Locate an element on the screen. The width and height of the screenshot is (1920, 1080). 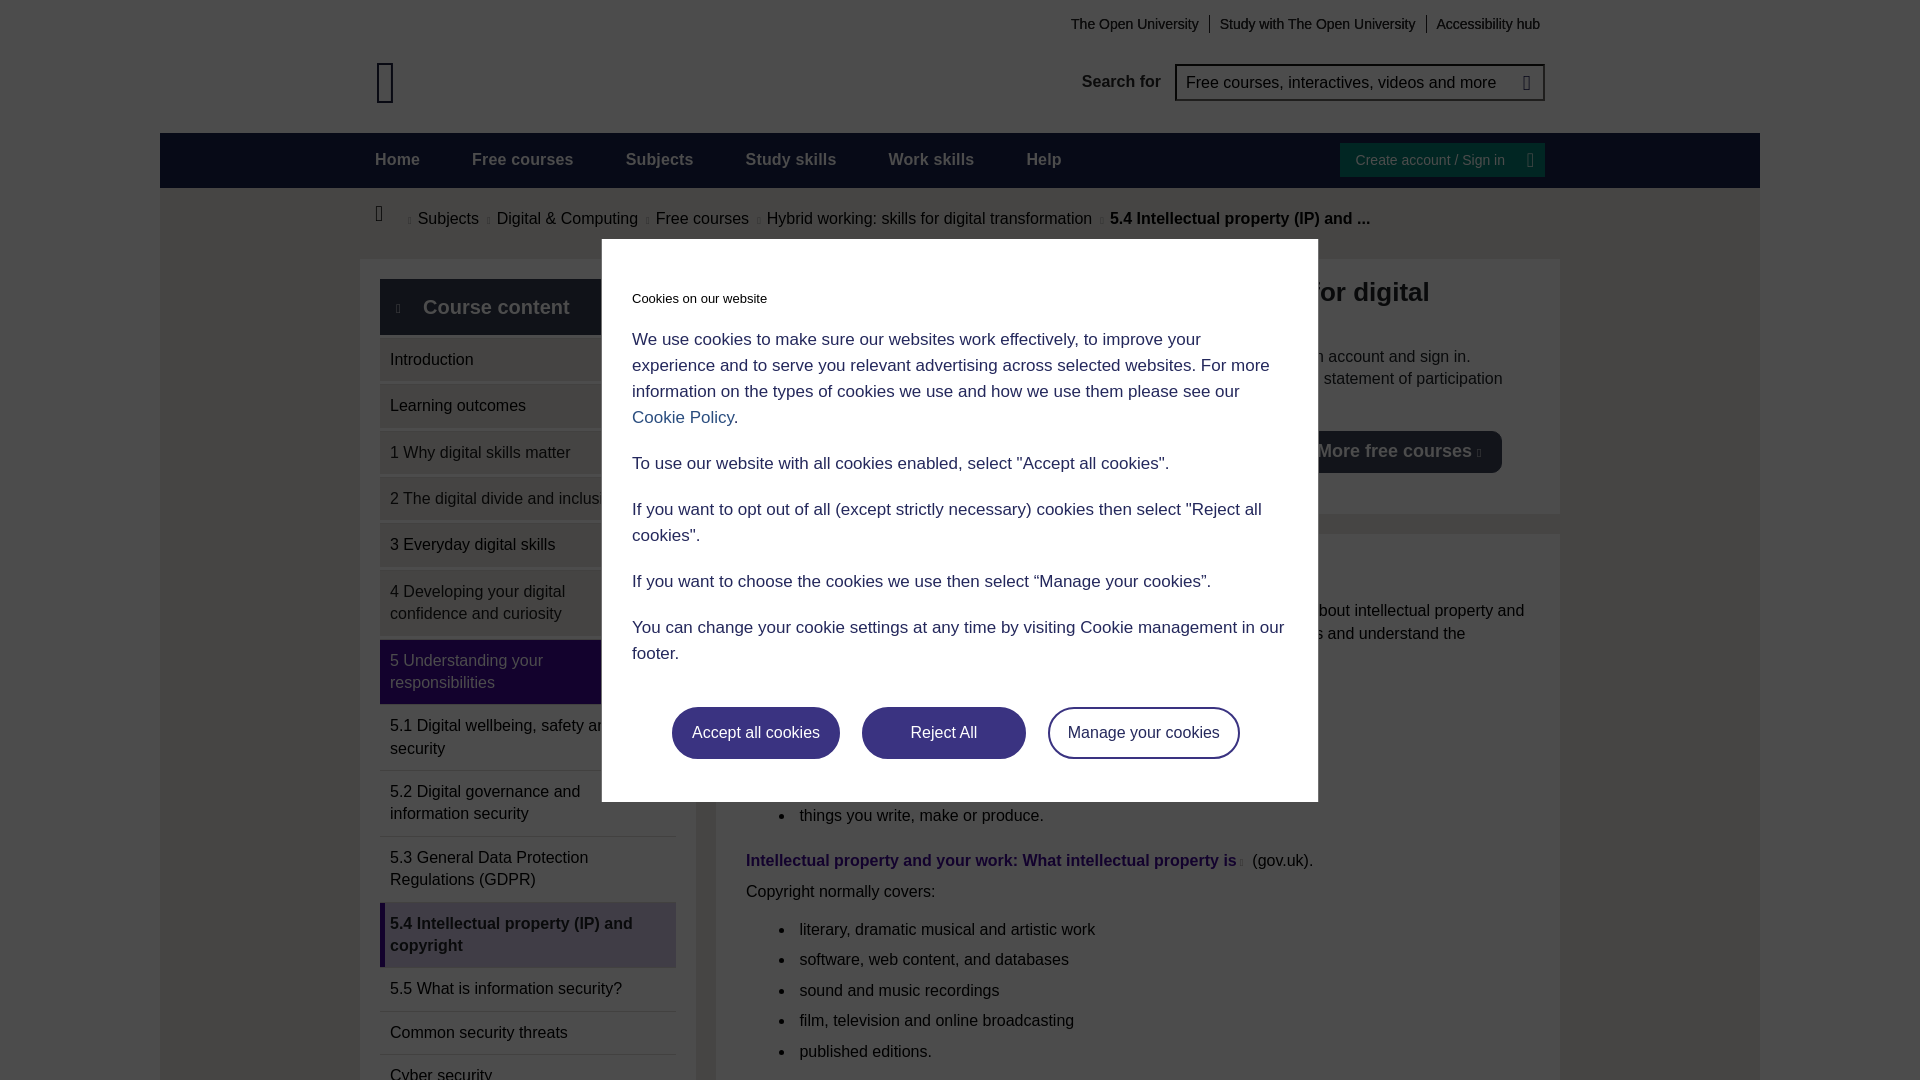
Help is located at coordinates (1043, 160).